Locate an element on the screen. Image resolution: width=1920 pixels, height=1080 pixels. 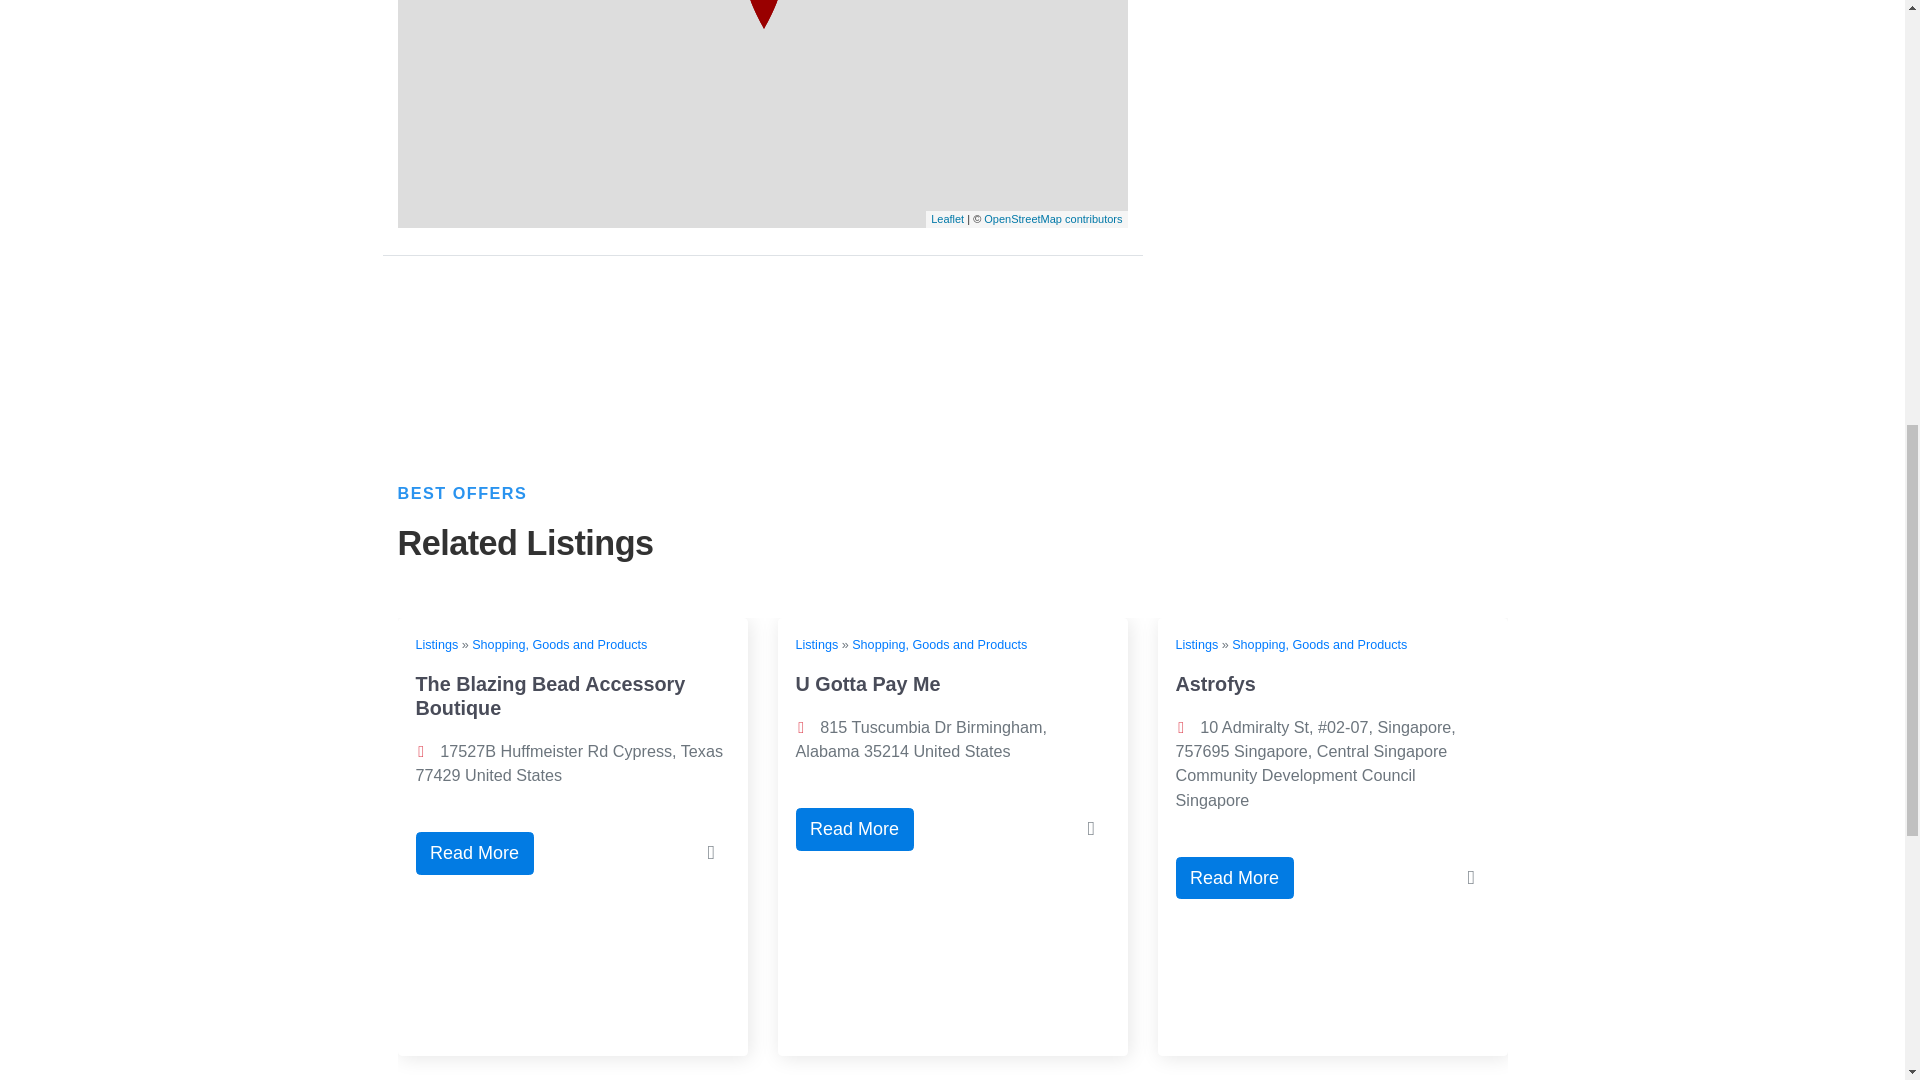
Listings is located at coordinates (437, 645).